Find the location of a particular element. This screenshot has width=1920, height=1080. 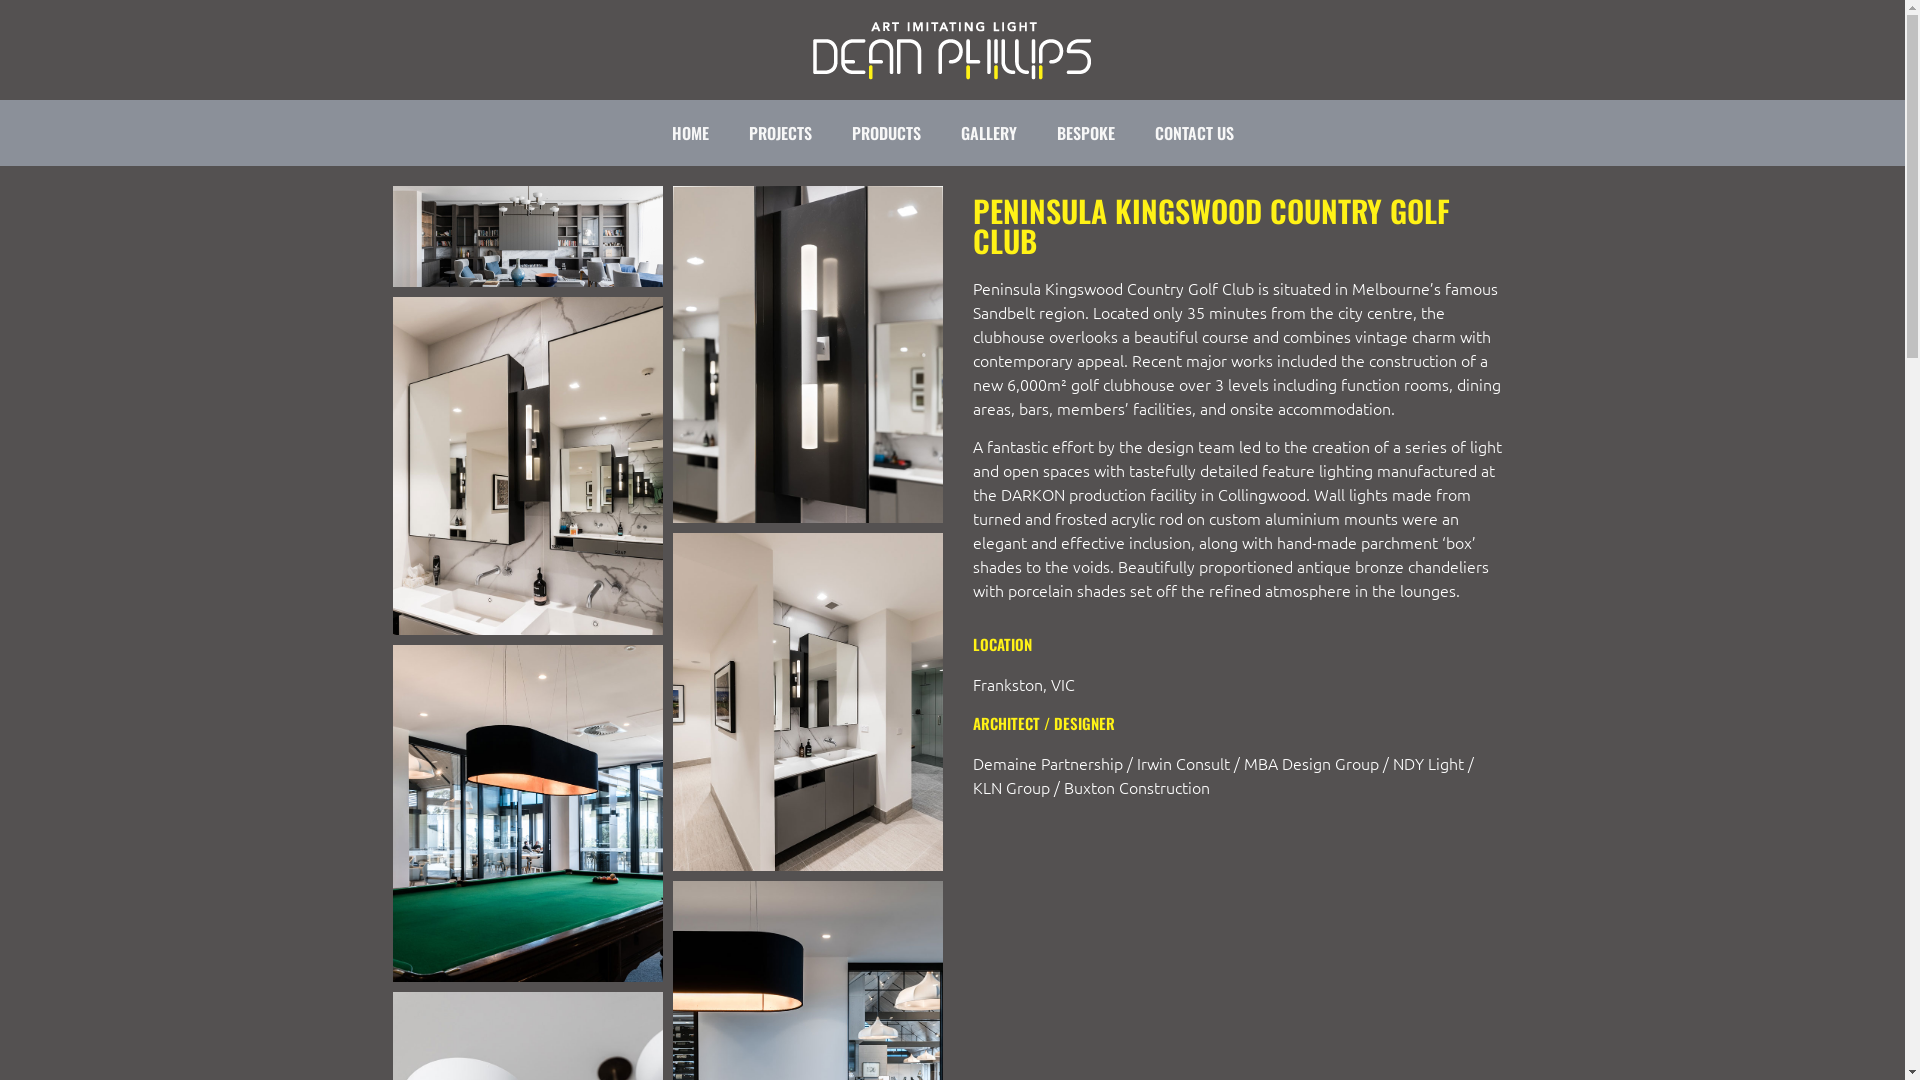

CONTACT US is located at coordinates (1194, 132).